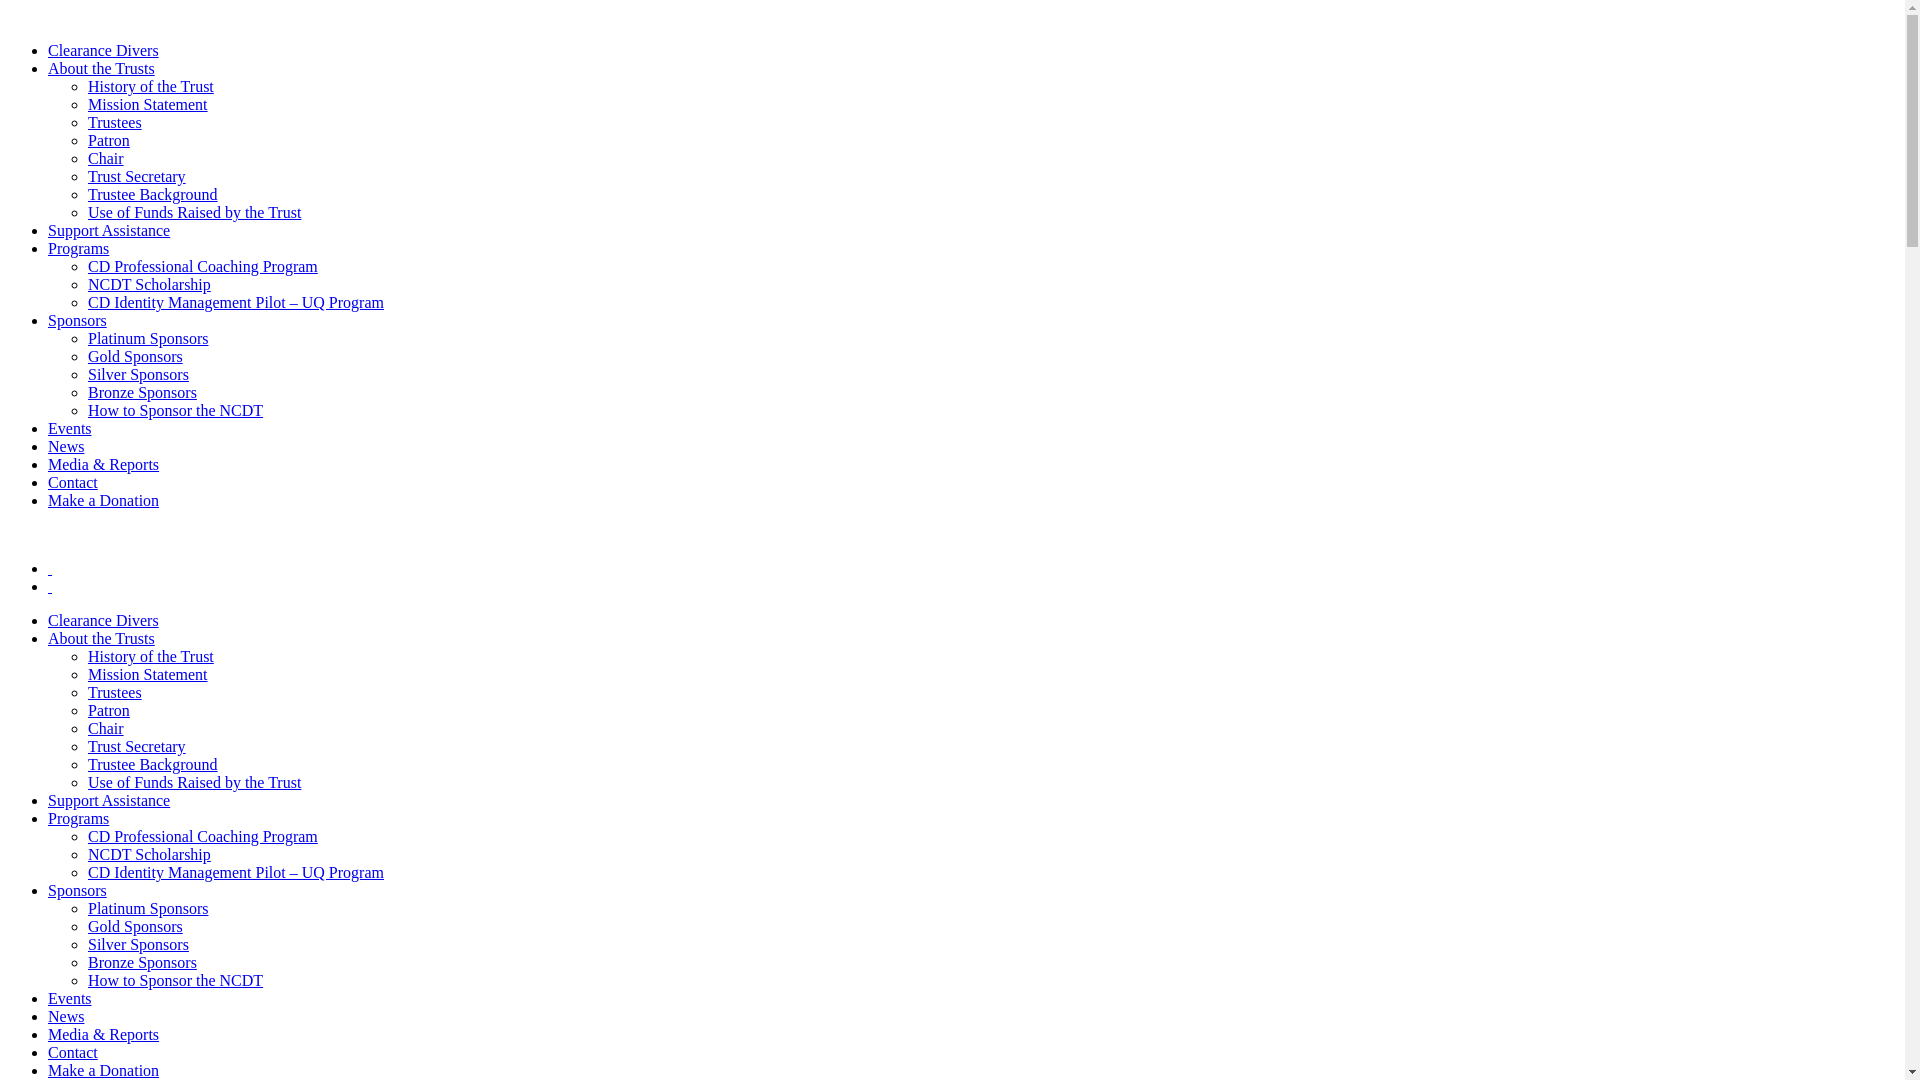 This screenshot has height=1080, width=1920. Describe the element at coordinates (148, 674) in the screenshot. I see `Mission Statement` at that location.